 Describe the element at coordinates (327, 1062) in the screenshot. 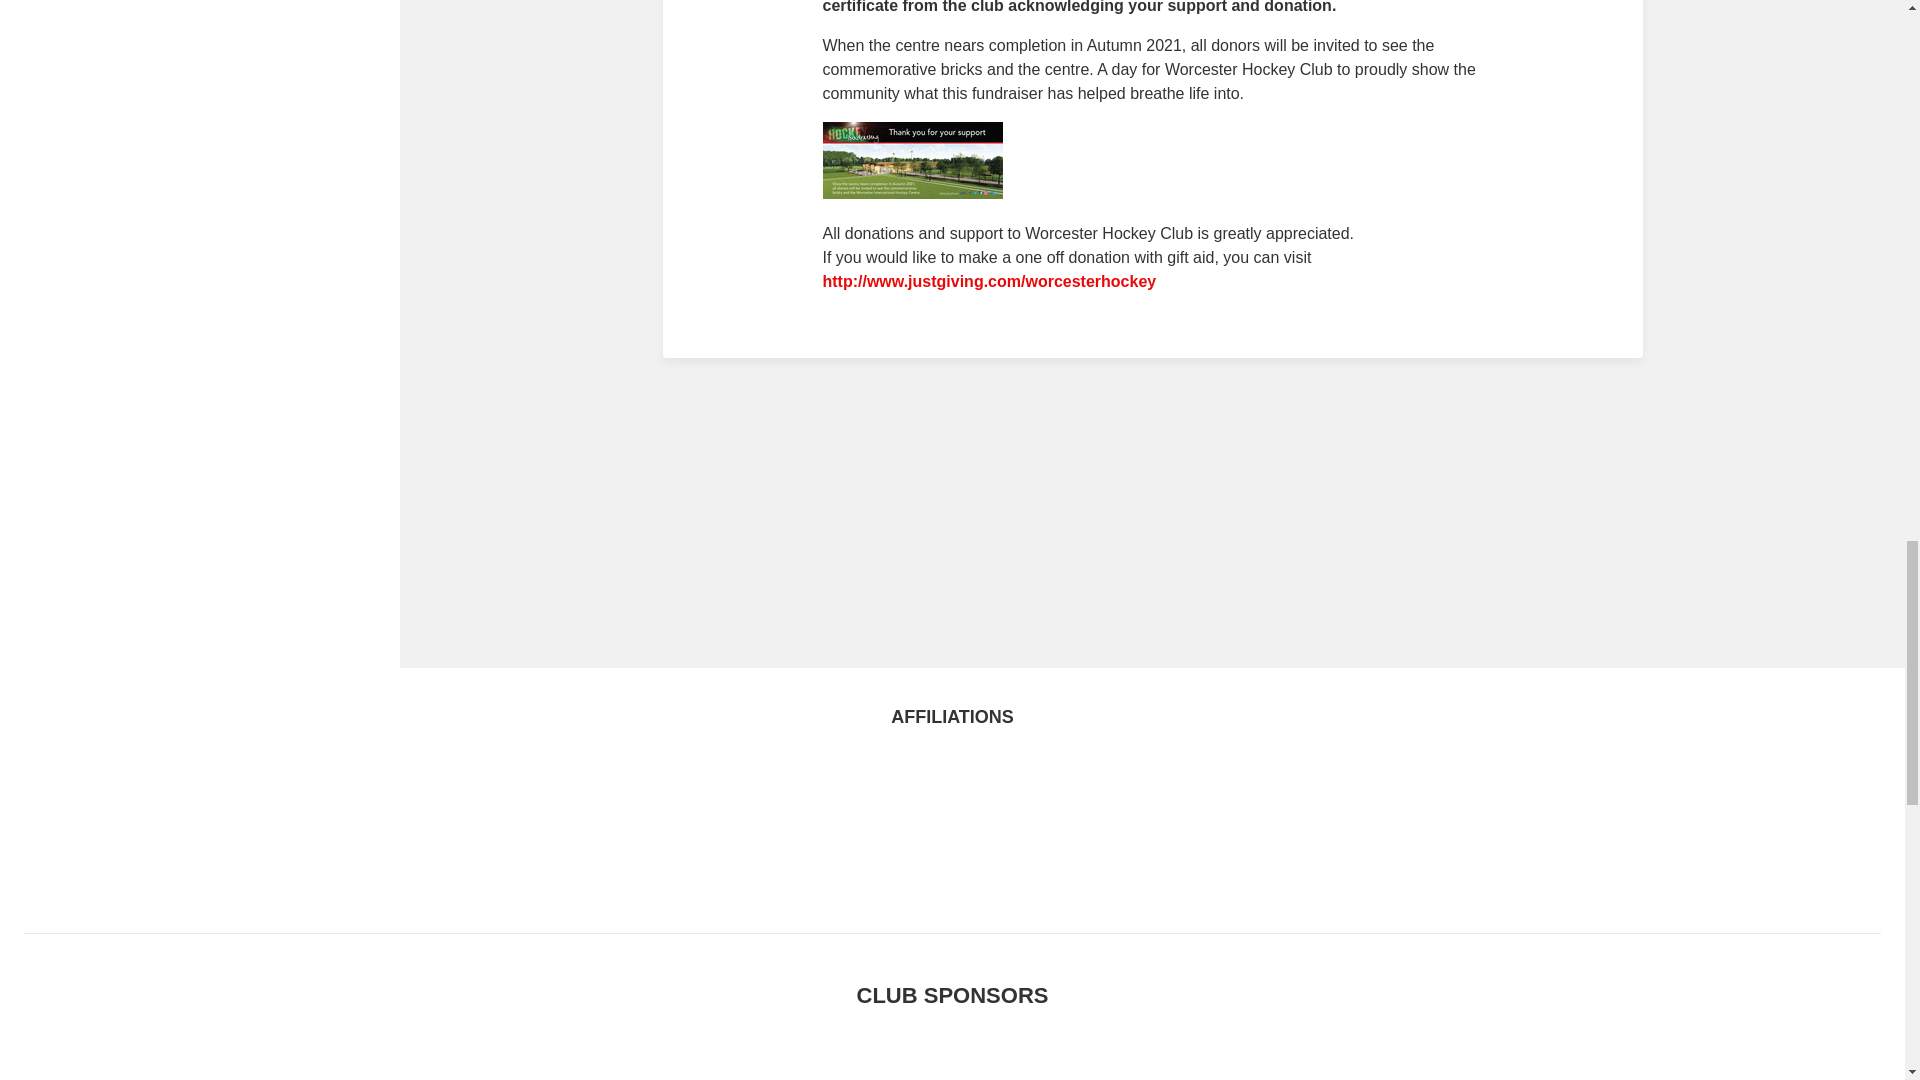

I see `BSB Sponsor - Fit3Sixty` at that location.